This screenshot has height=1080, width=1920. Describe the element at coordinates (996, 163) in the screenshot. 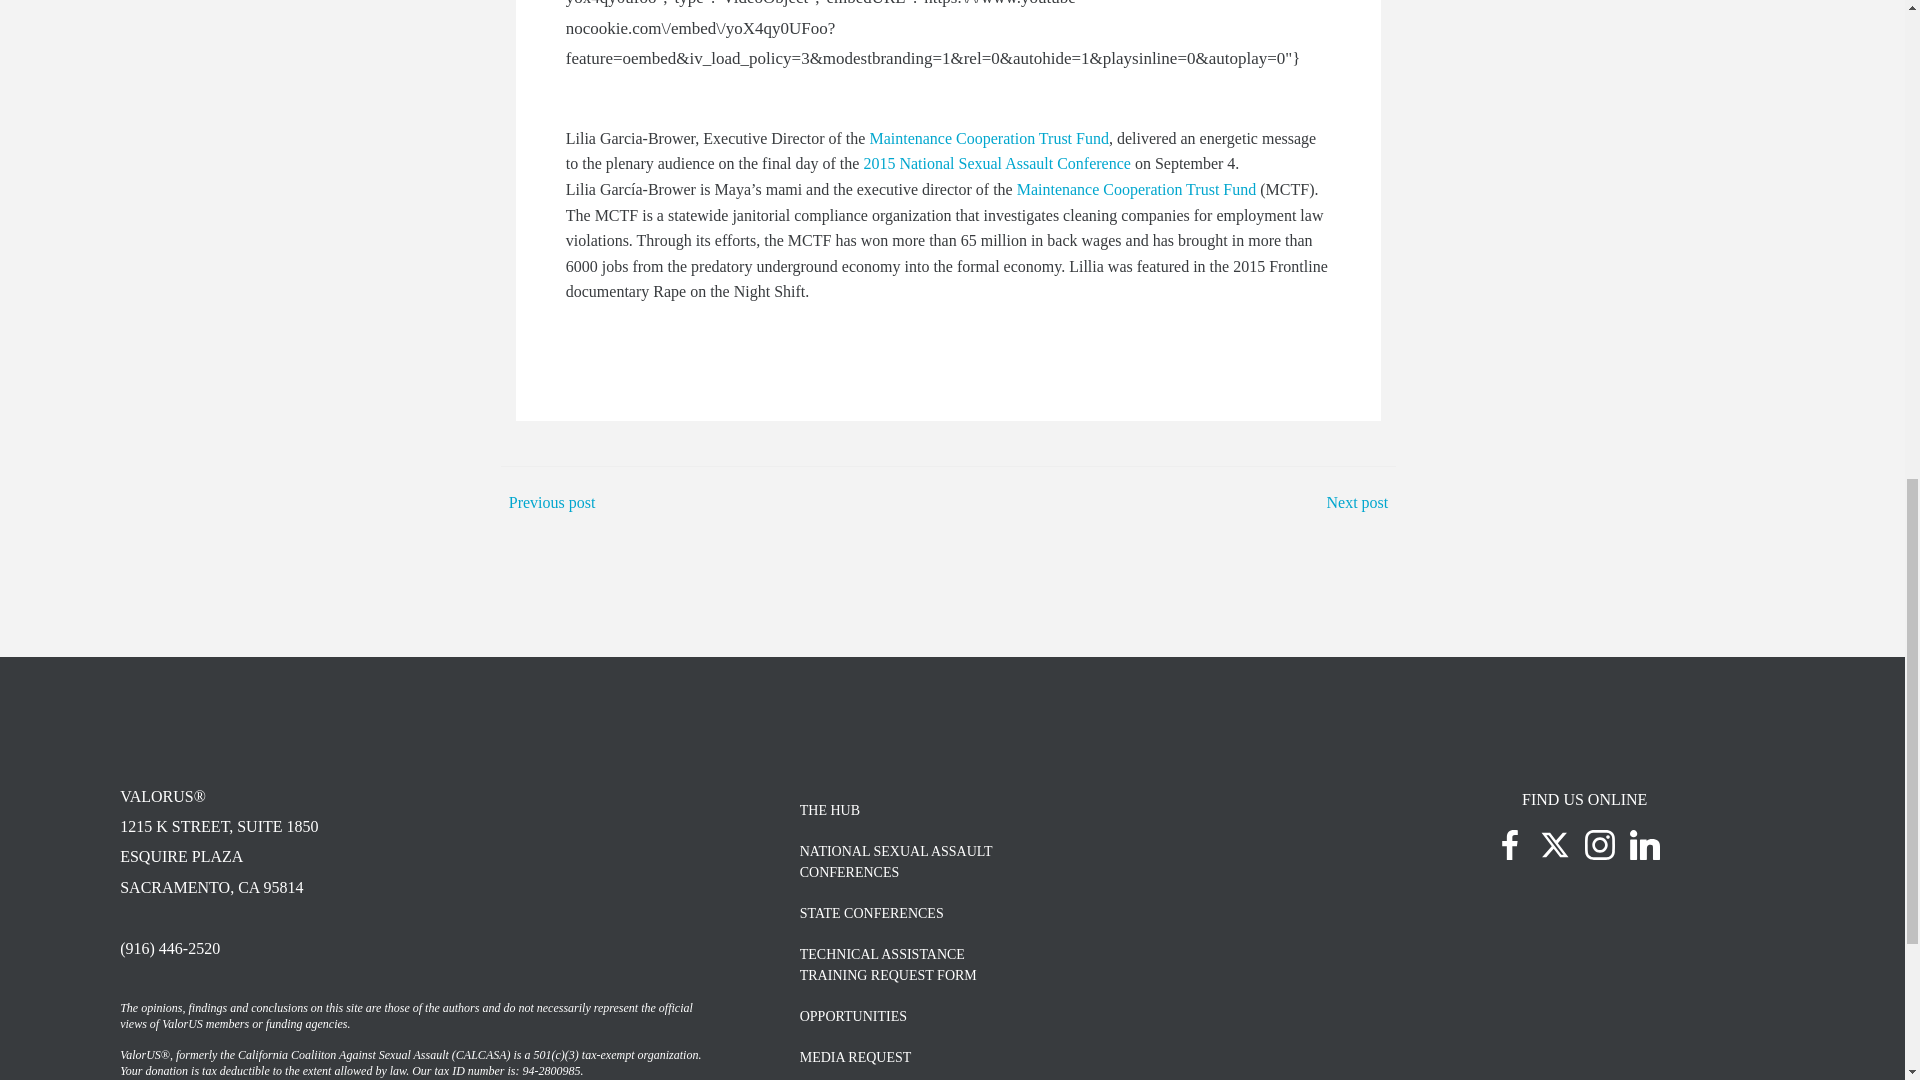

I see `STATE CONFERENCES` at that location.